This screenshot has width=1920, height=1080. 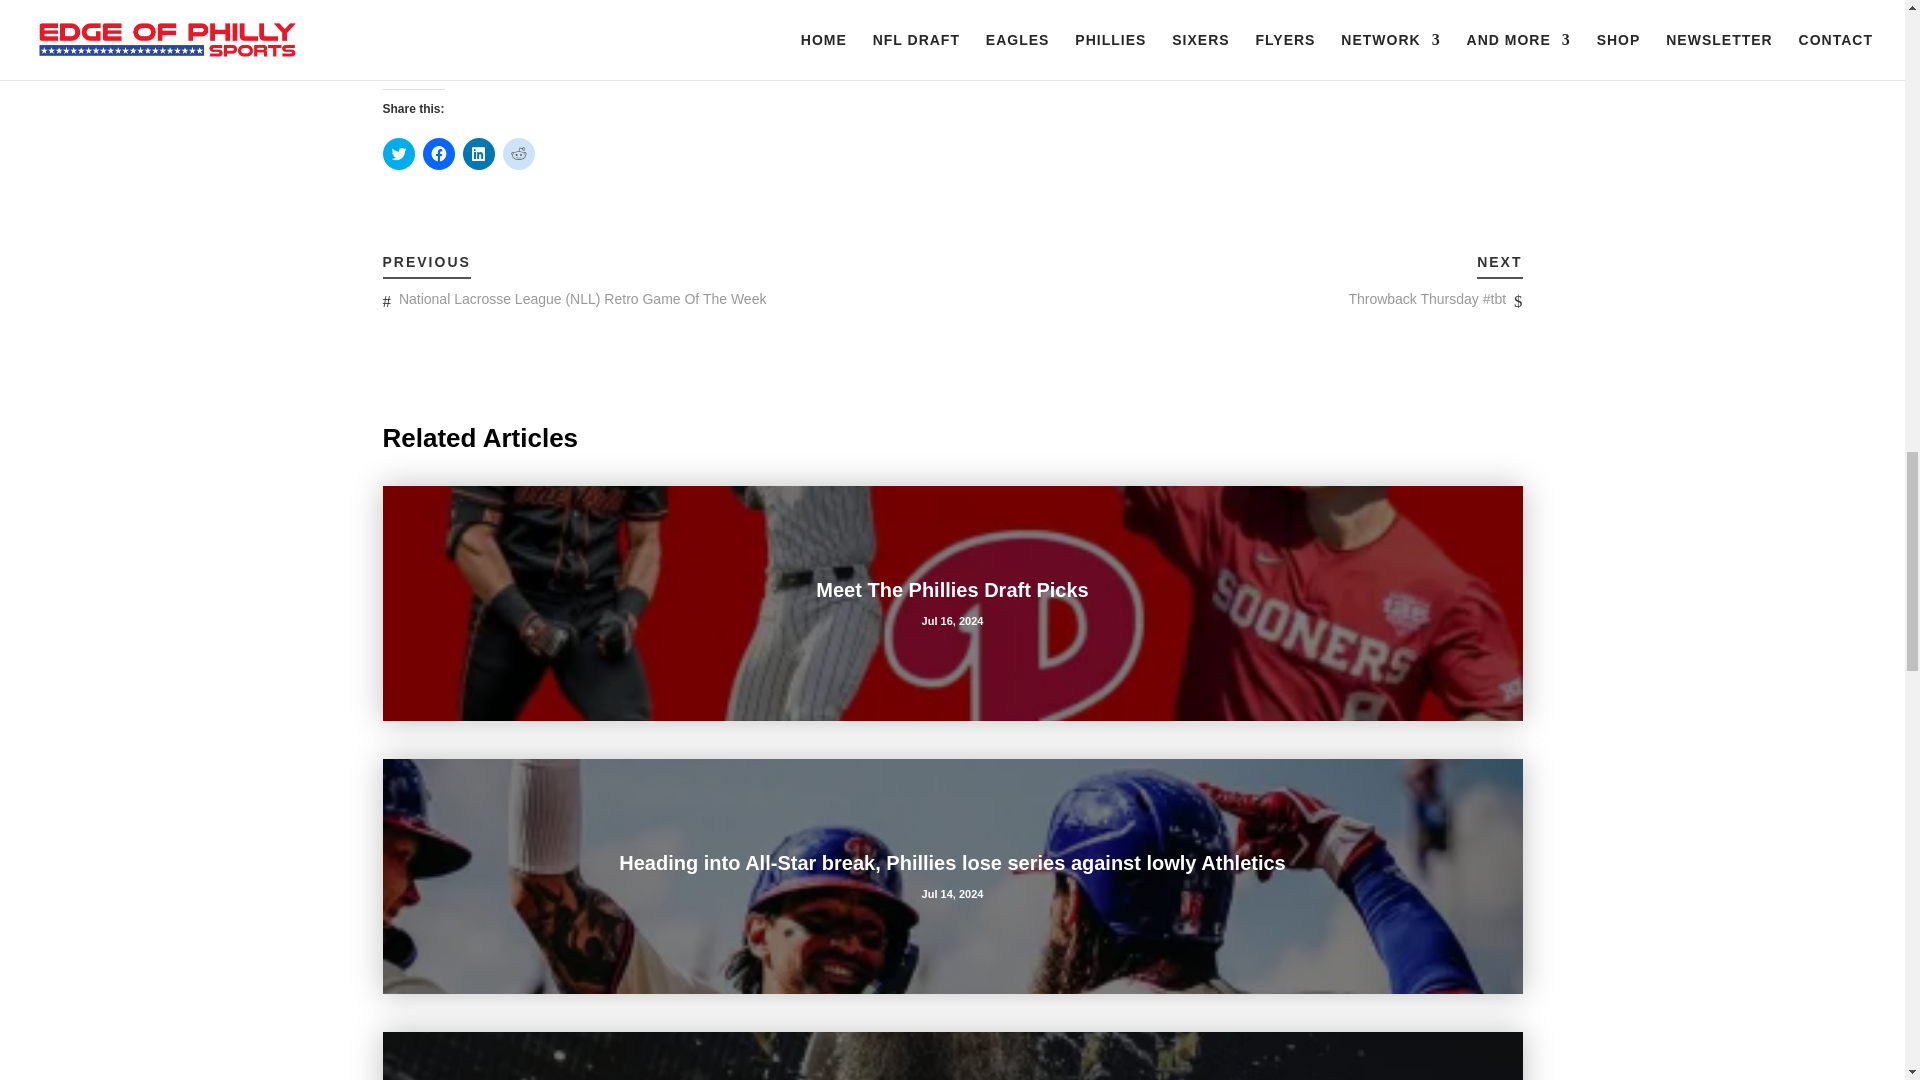 I want to click on Click to share on LinkedIn, so click(x=478, y=154).